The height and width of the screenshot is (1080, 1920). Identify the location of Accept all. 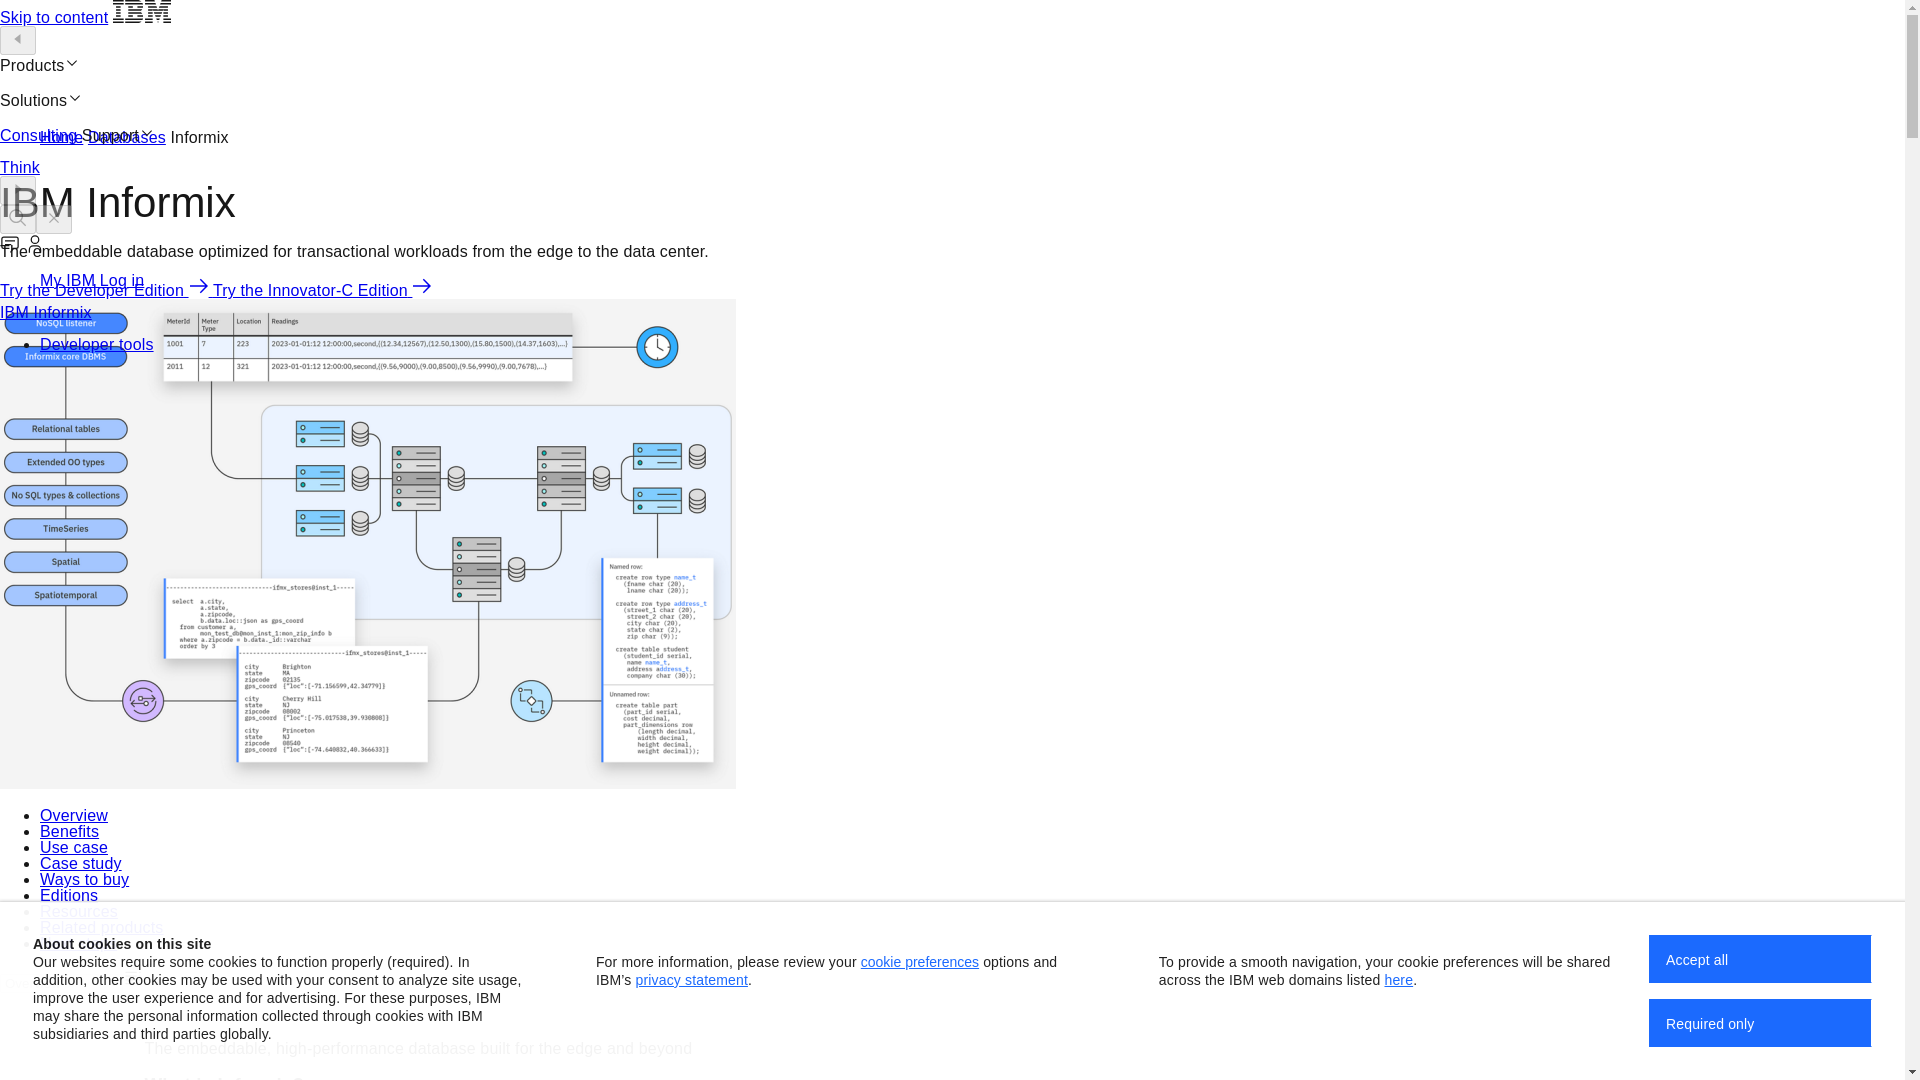
(1760, 958).